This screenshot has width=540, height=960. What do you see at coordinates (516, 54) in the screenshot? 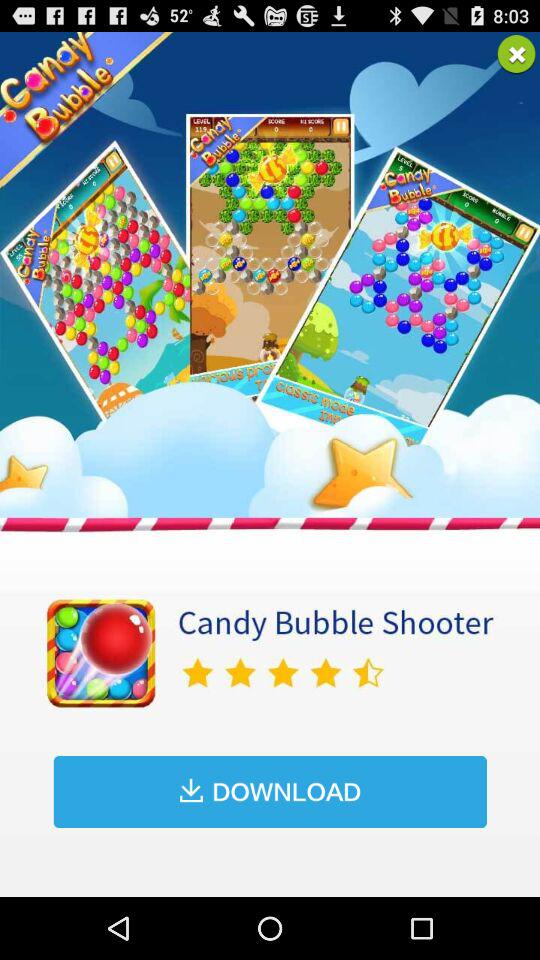
I see `close advertisement` at bounding box center [516, 54].